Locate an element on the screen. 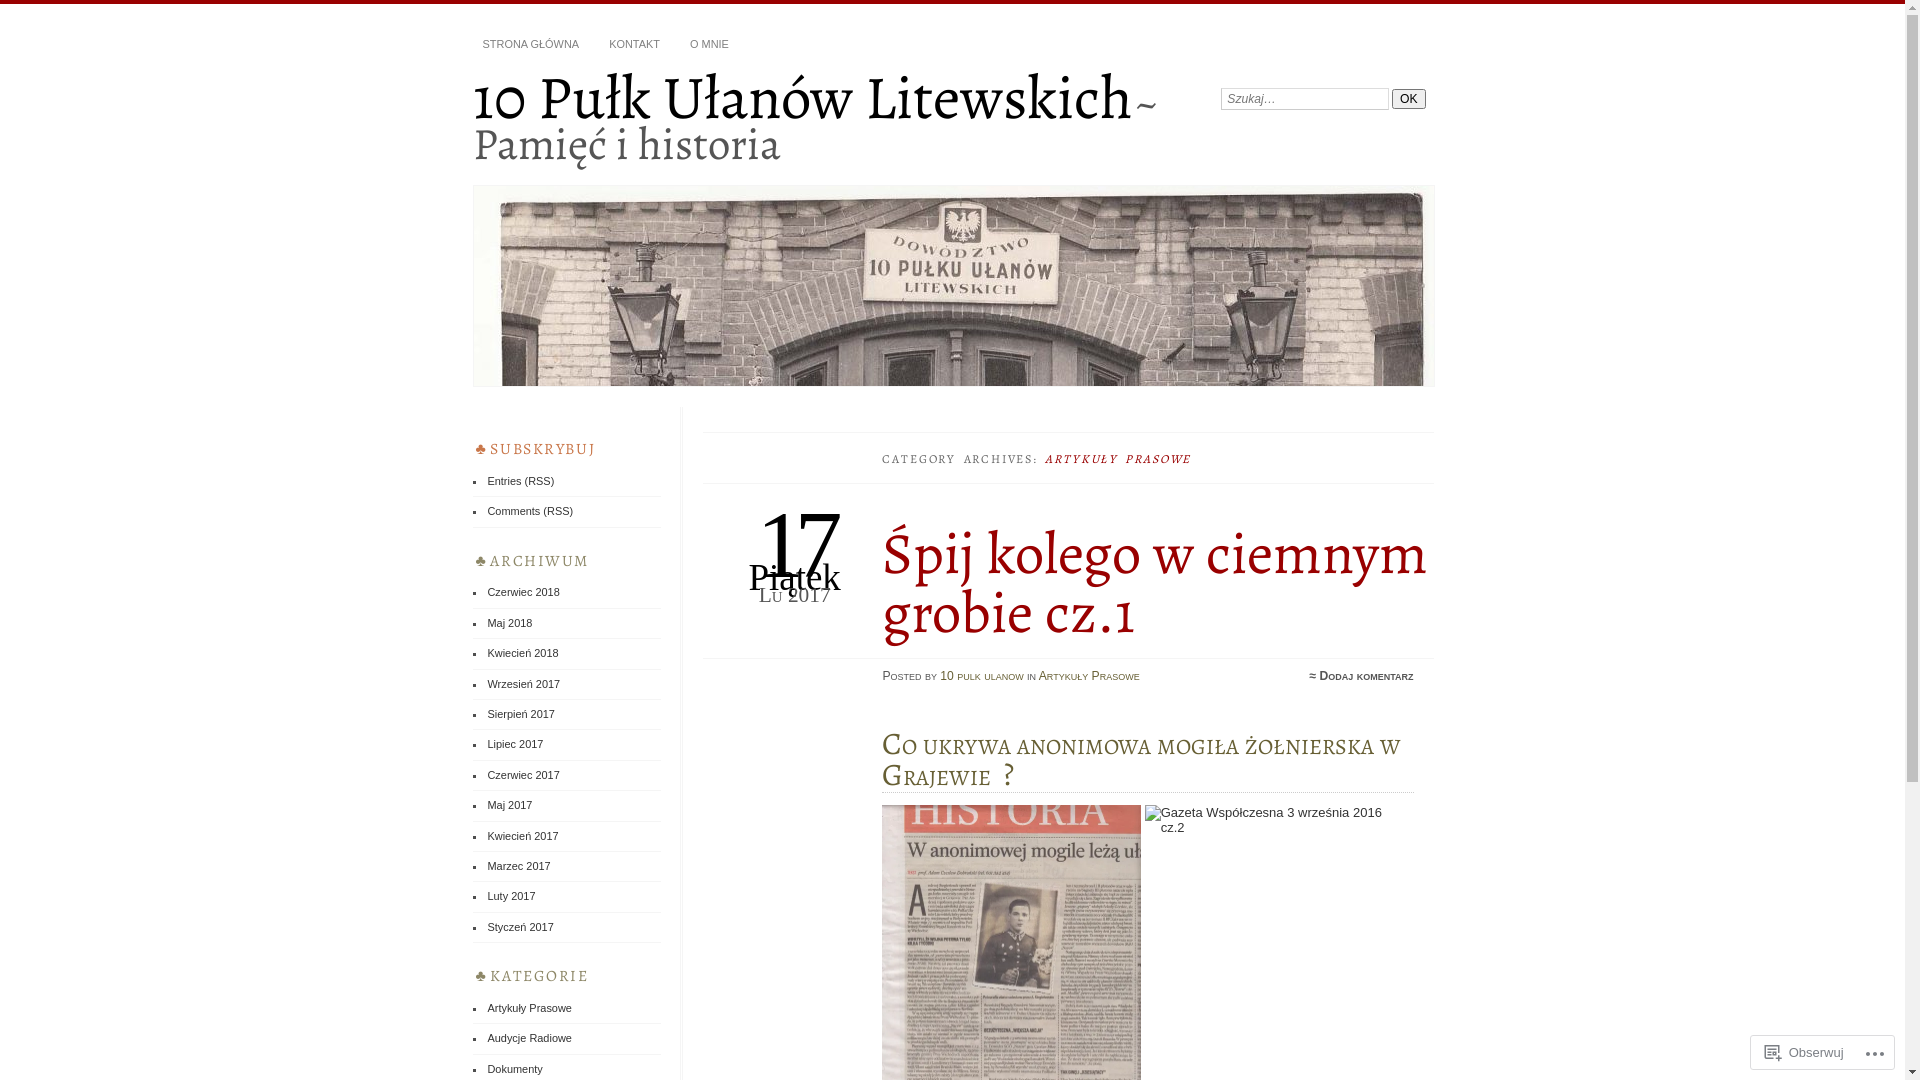  Entries (RSS) is located at coordinates (520, 481).